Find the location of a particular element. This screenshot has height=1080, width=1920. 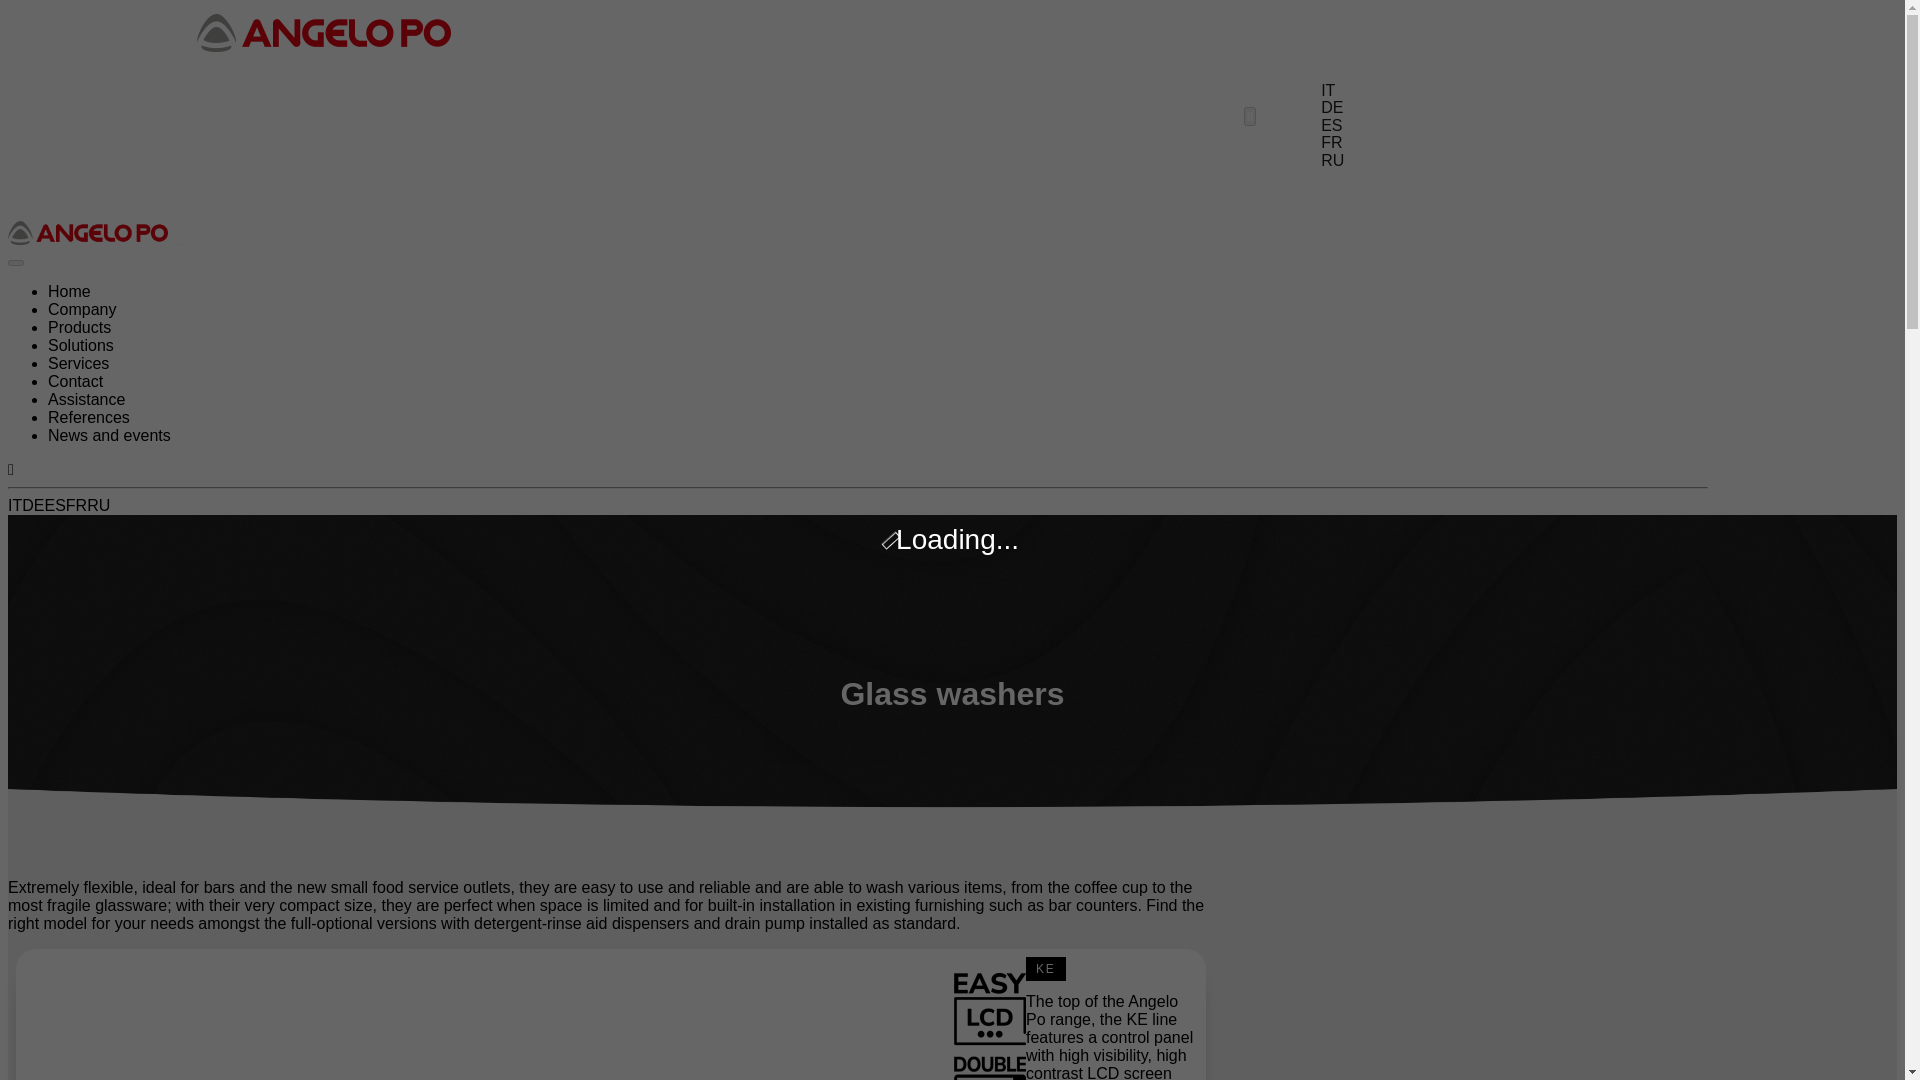

Company is located at coordinates (890, 195).